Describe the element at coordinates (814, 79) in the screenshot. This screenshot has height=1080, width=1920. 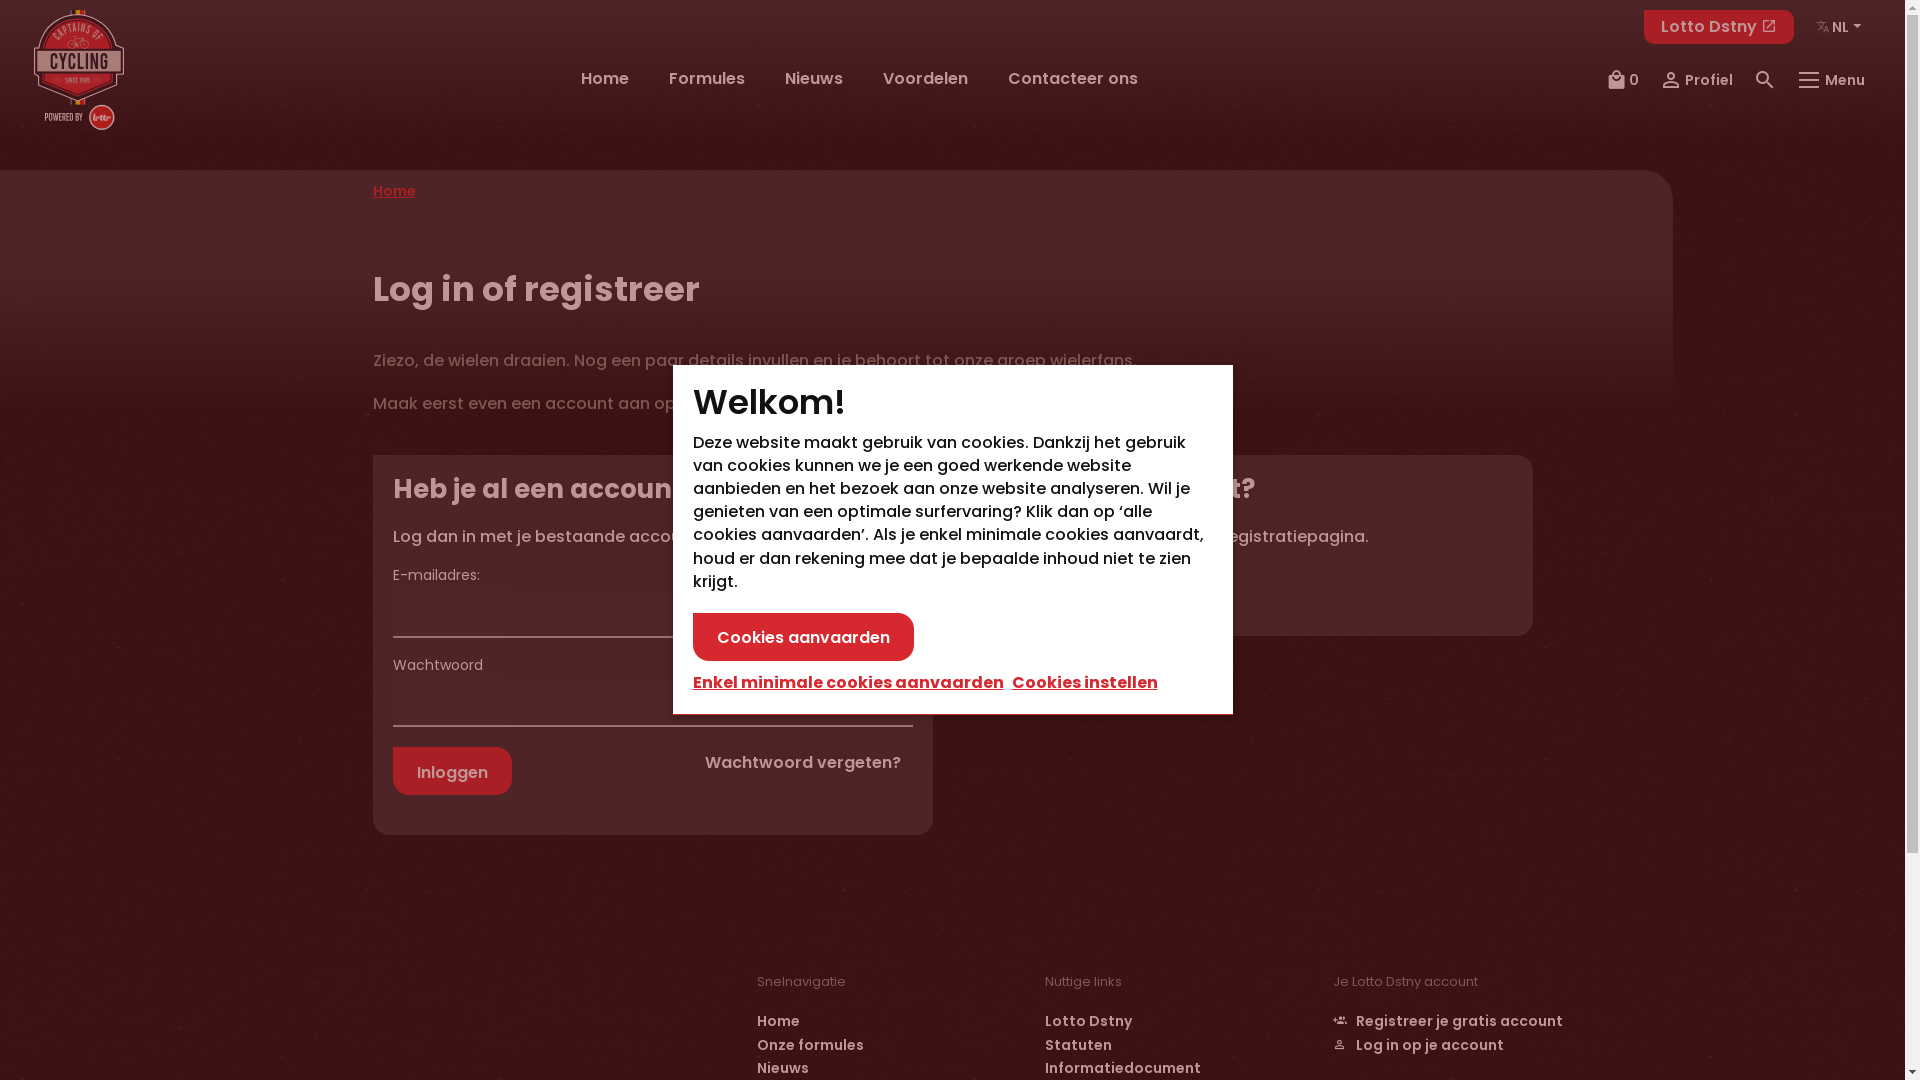
I see `Nieuws` at that location.